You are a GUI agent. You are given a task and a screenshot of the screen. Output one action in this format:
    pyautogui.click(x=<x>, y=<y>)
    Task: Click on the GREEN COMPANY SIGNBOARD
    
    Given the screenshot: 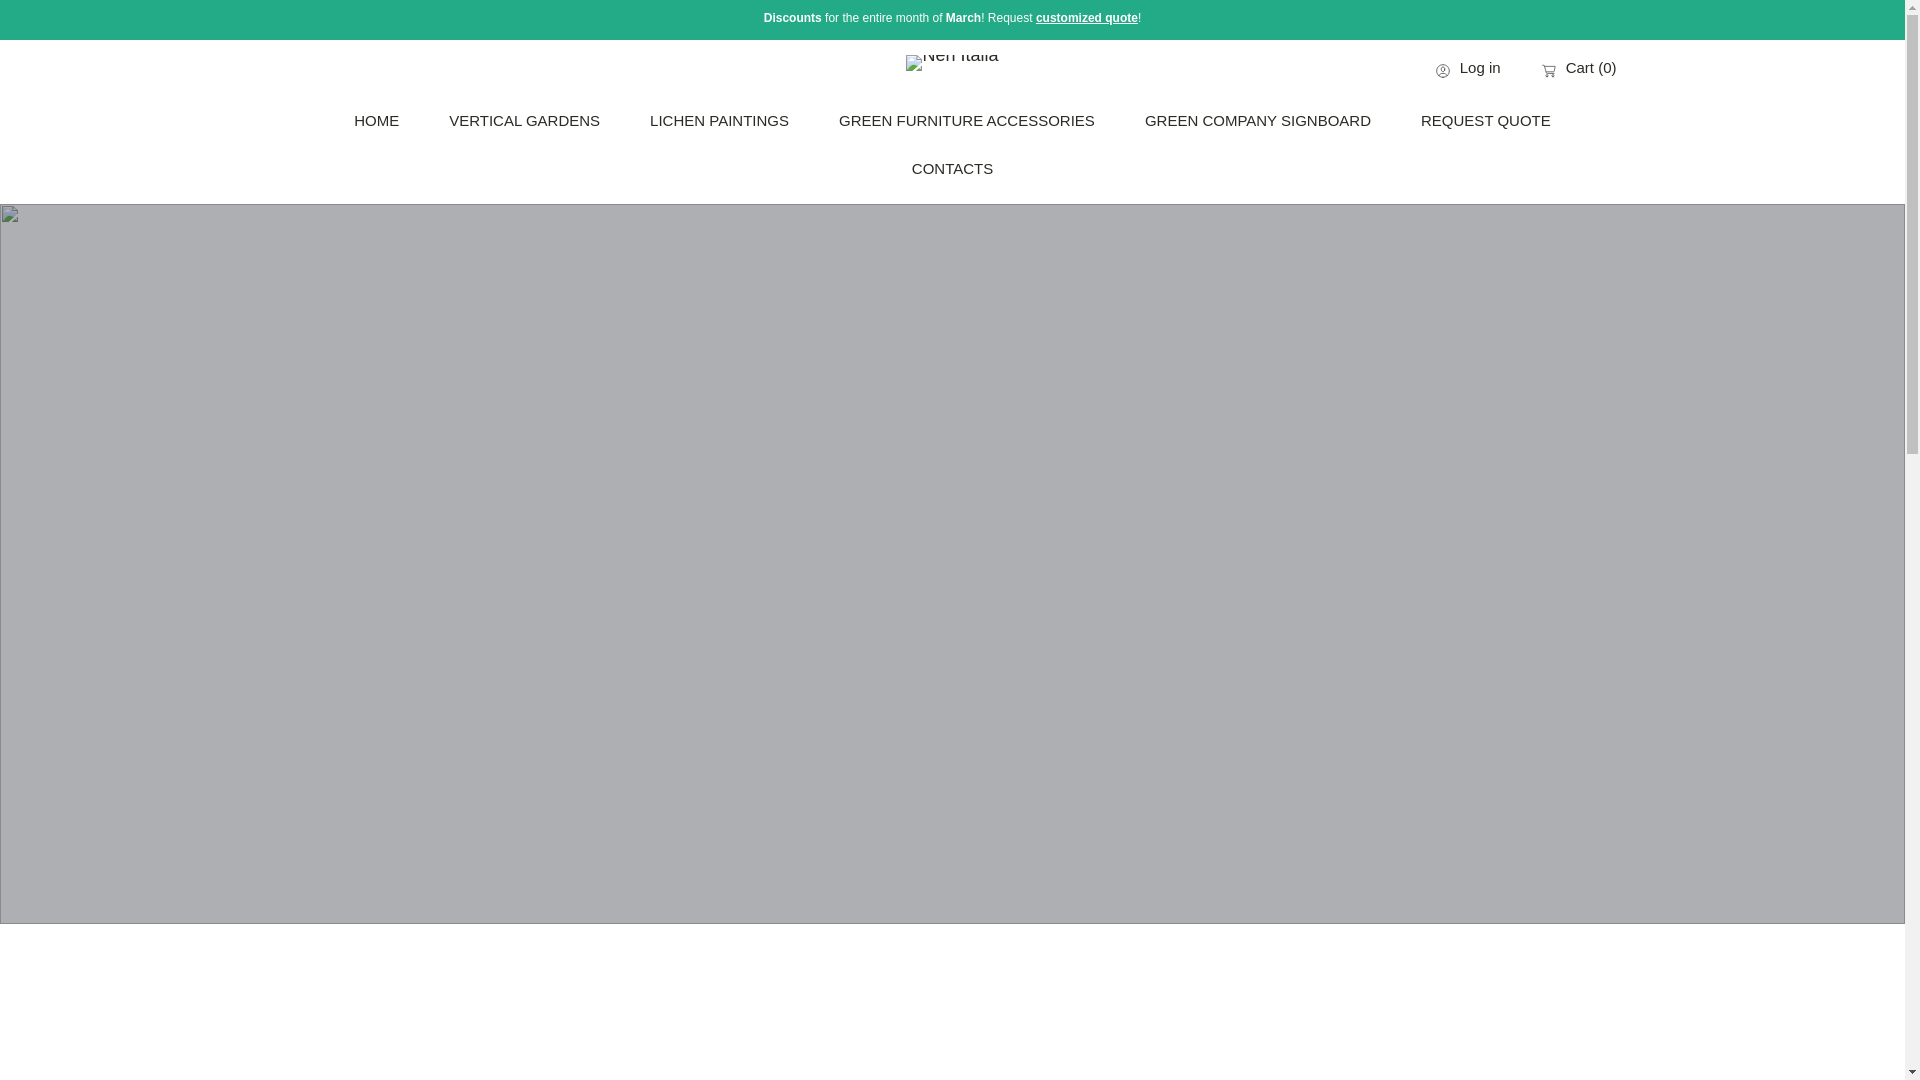 What is the action you would take?
    pyautogui.click(x=1257, y=120)
    